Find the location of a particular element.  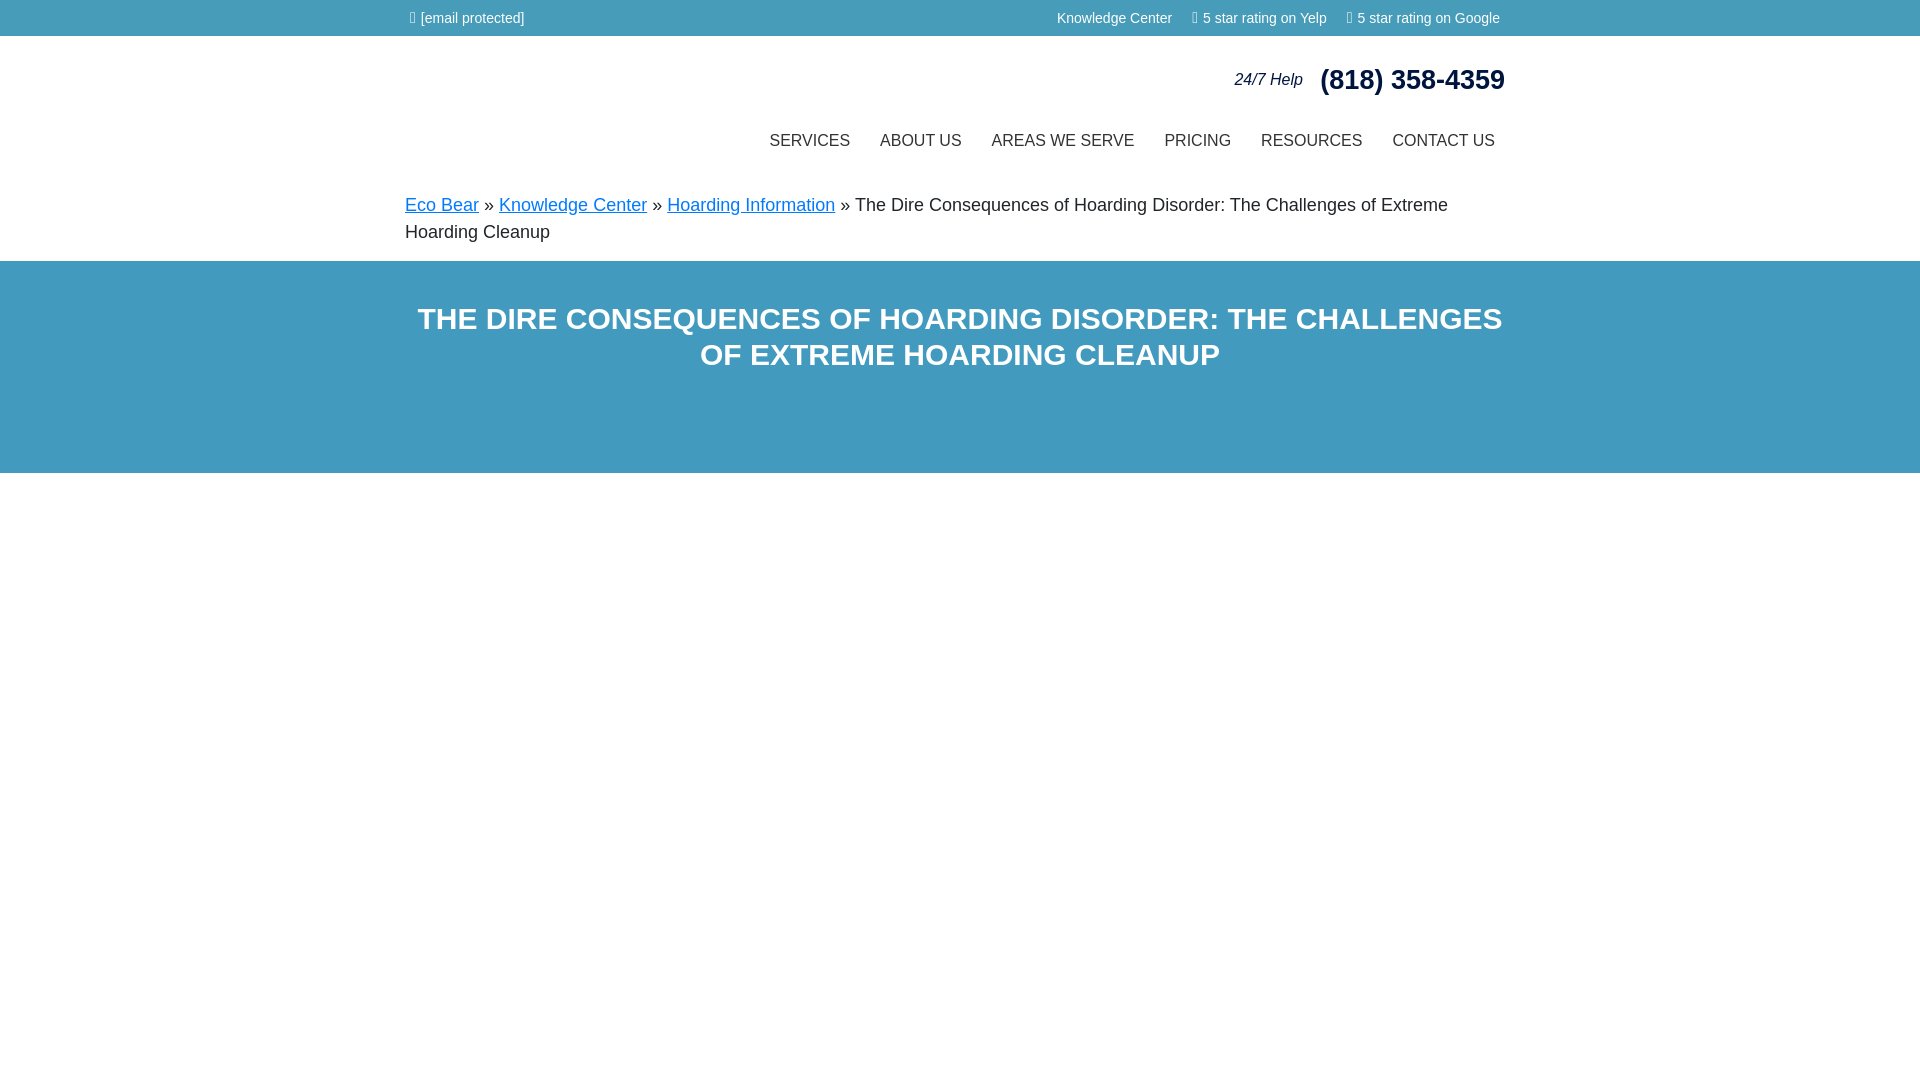

5 star rating on Google is located at coordinates (1428, 18).